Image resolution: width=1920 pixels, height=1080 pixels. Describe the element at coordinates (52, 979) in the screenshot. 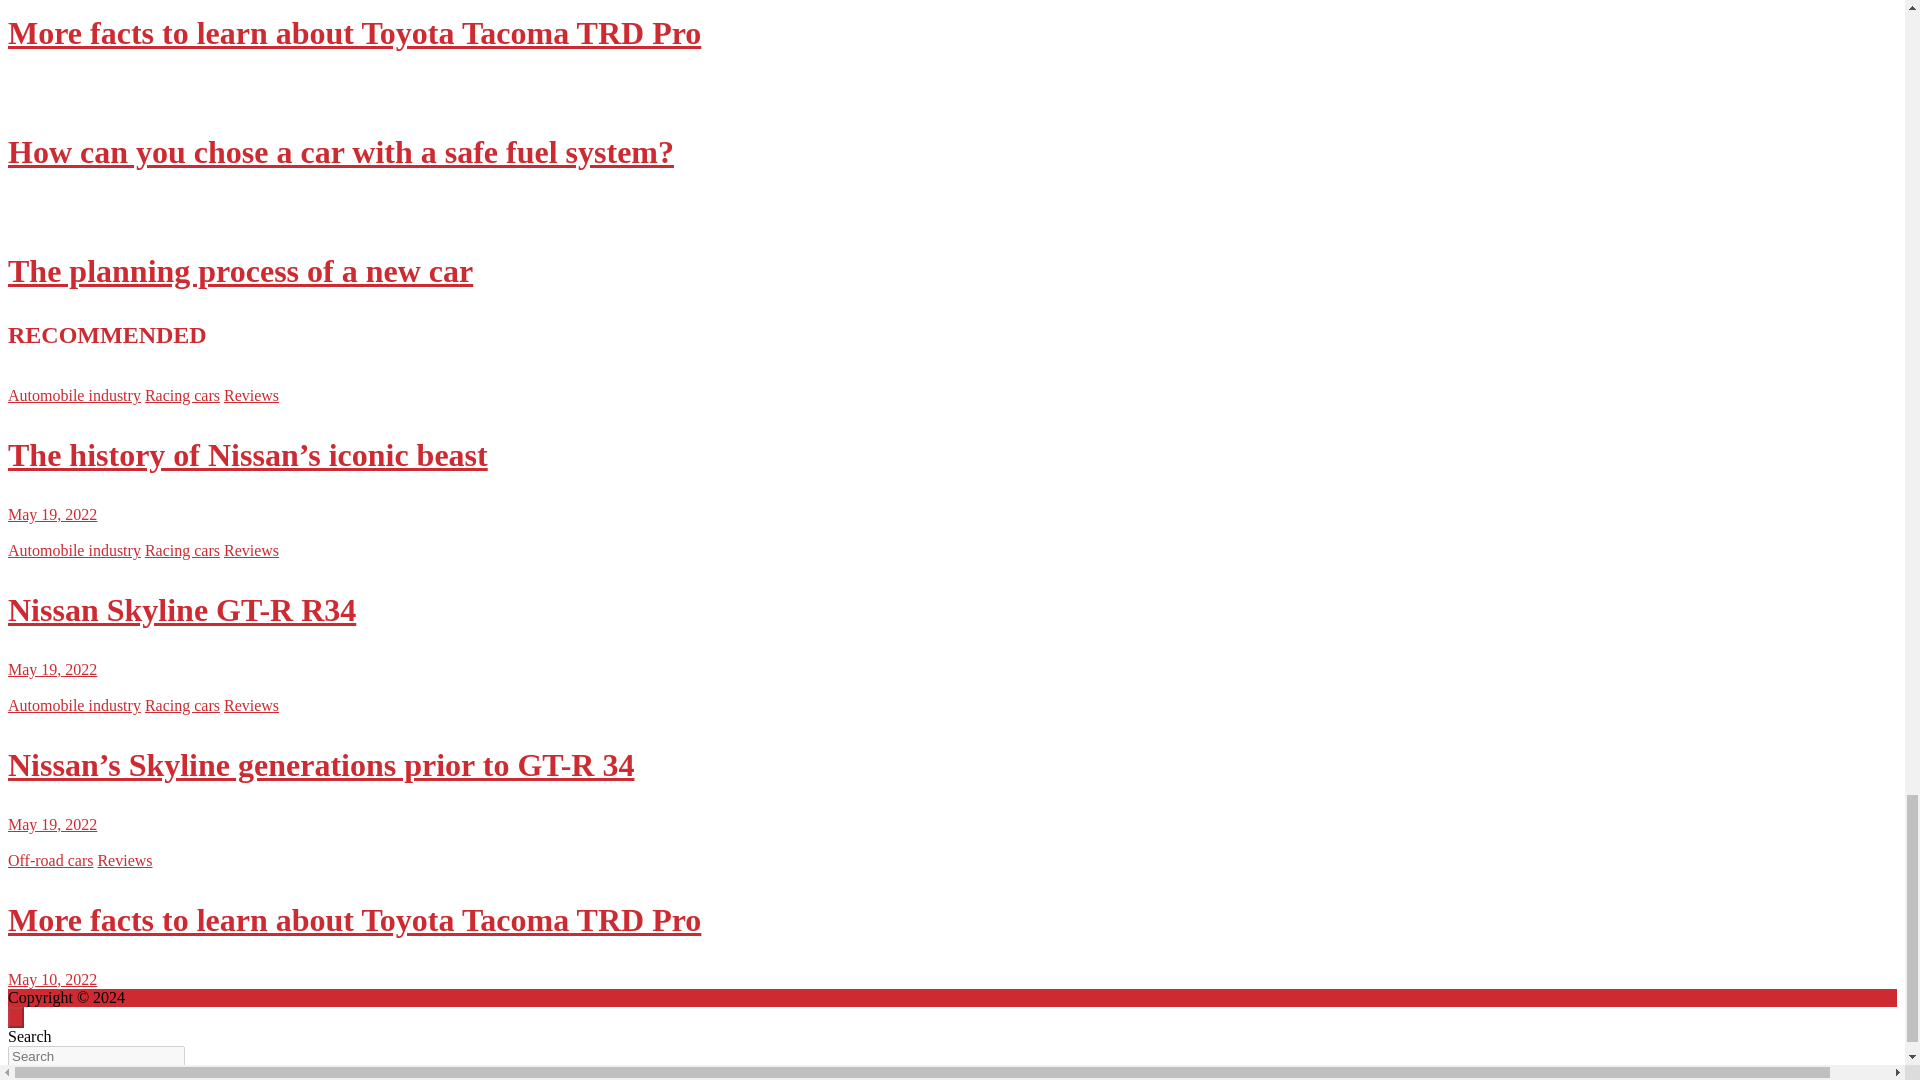

I see `More facts to learn about Toyota Tacoma TRD Pro` at that location.